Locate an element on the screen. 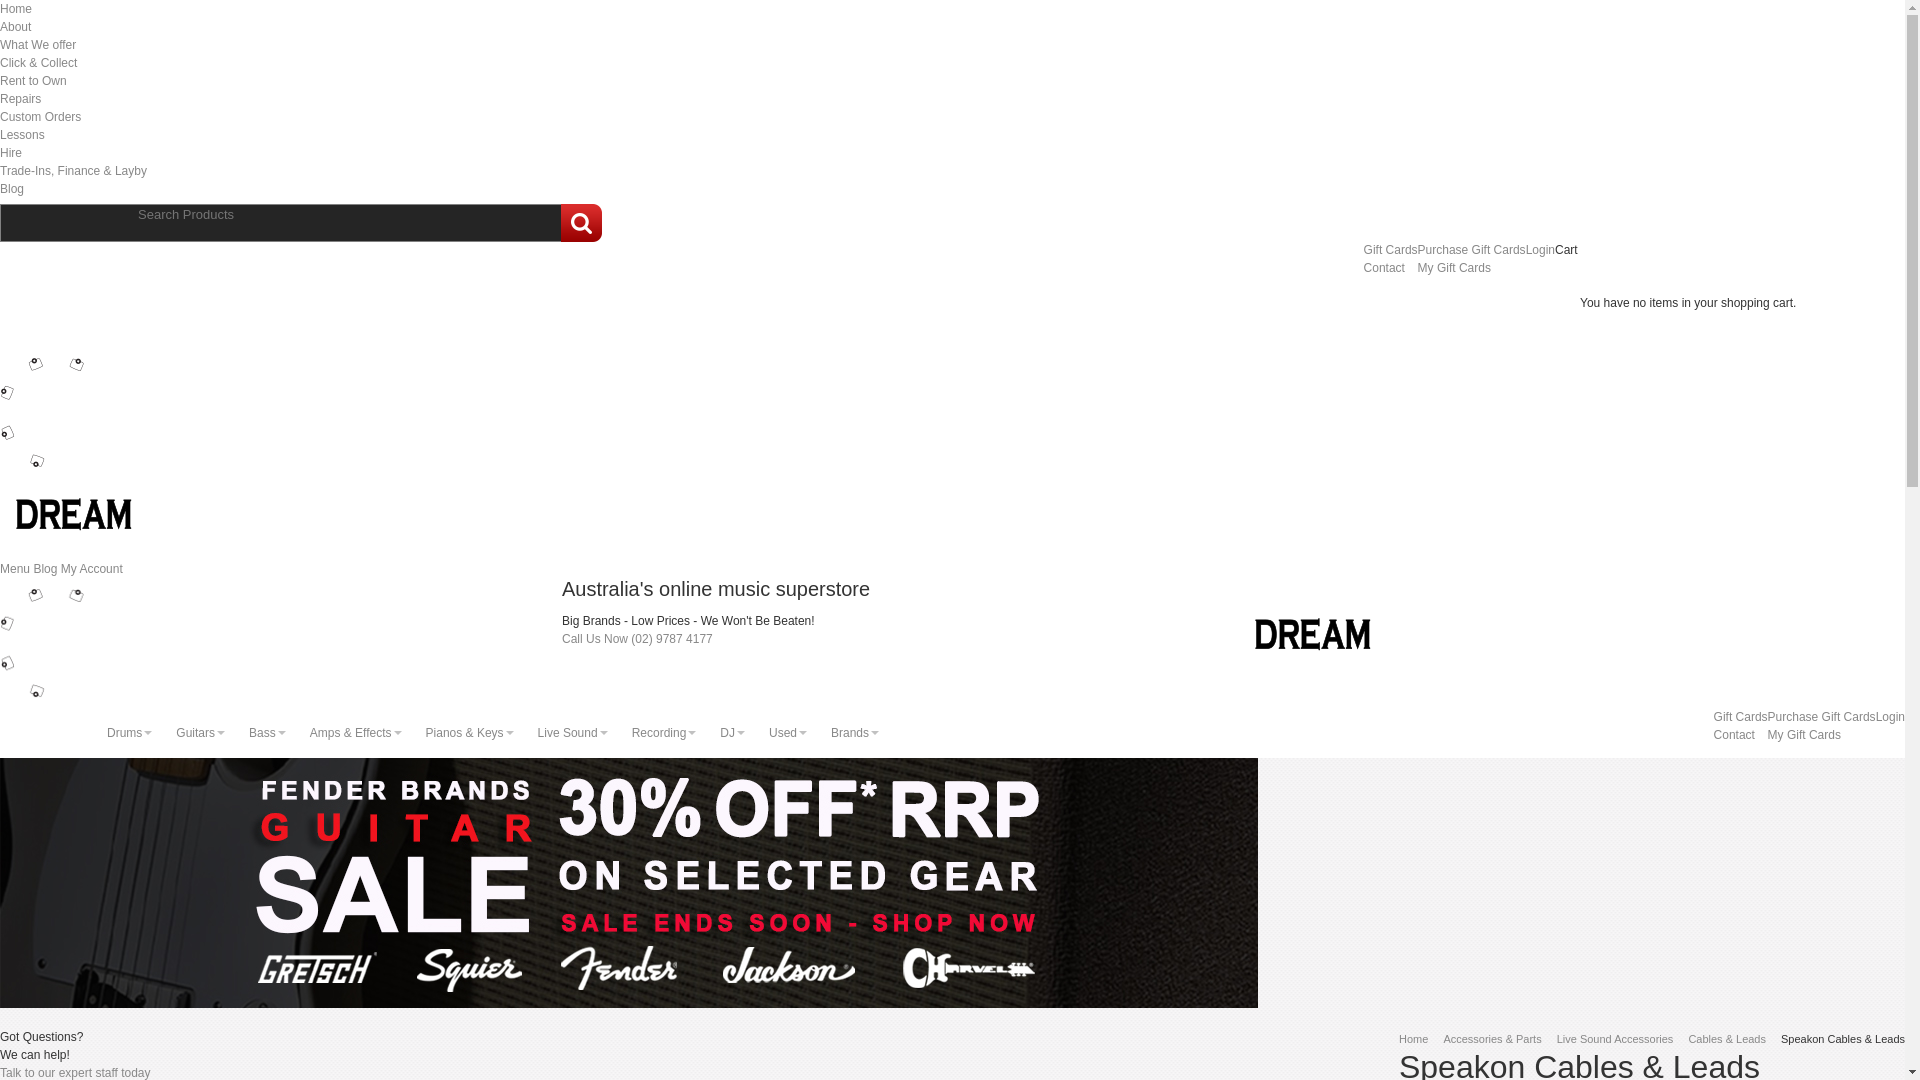 Image resolution: width=1920 pixels, height=1080 pixels. My Gift Cards is located at coordinates (1804, 735).